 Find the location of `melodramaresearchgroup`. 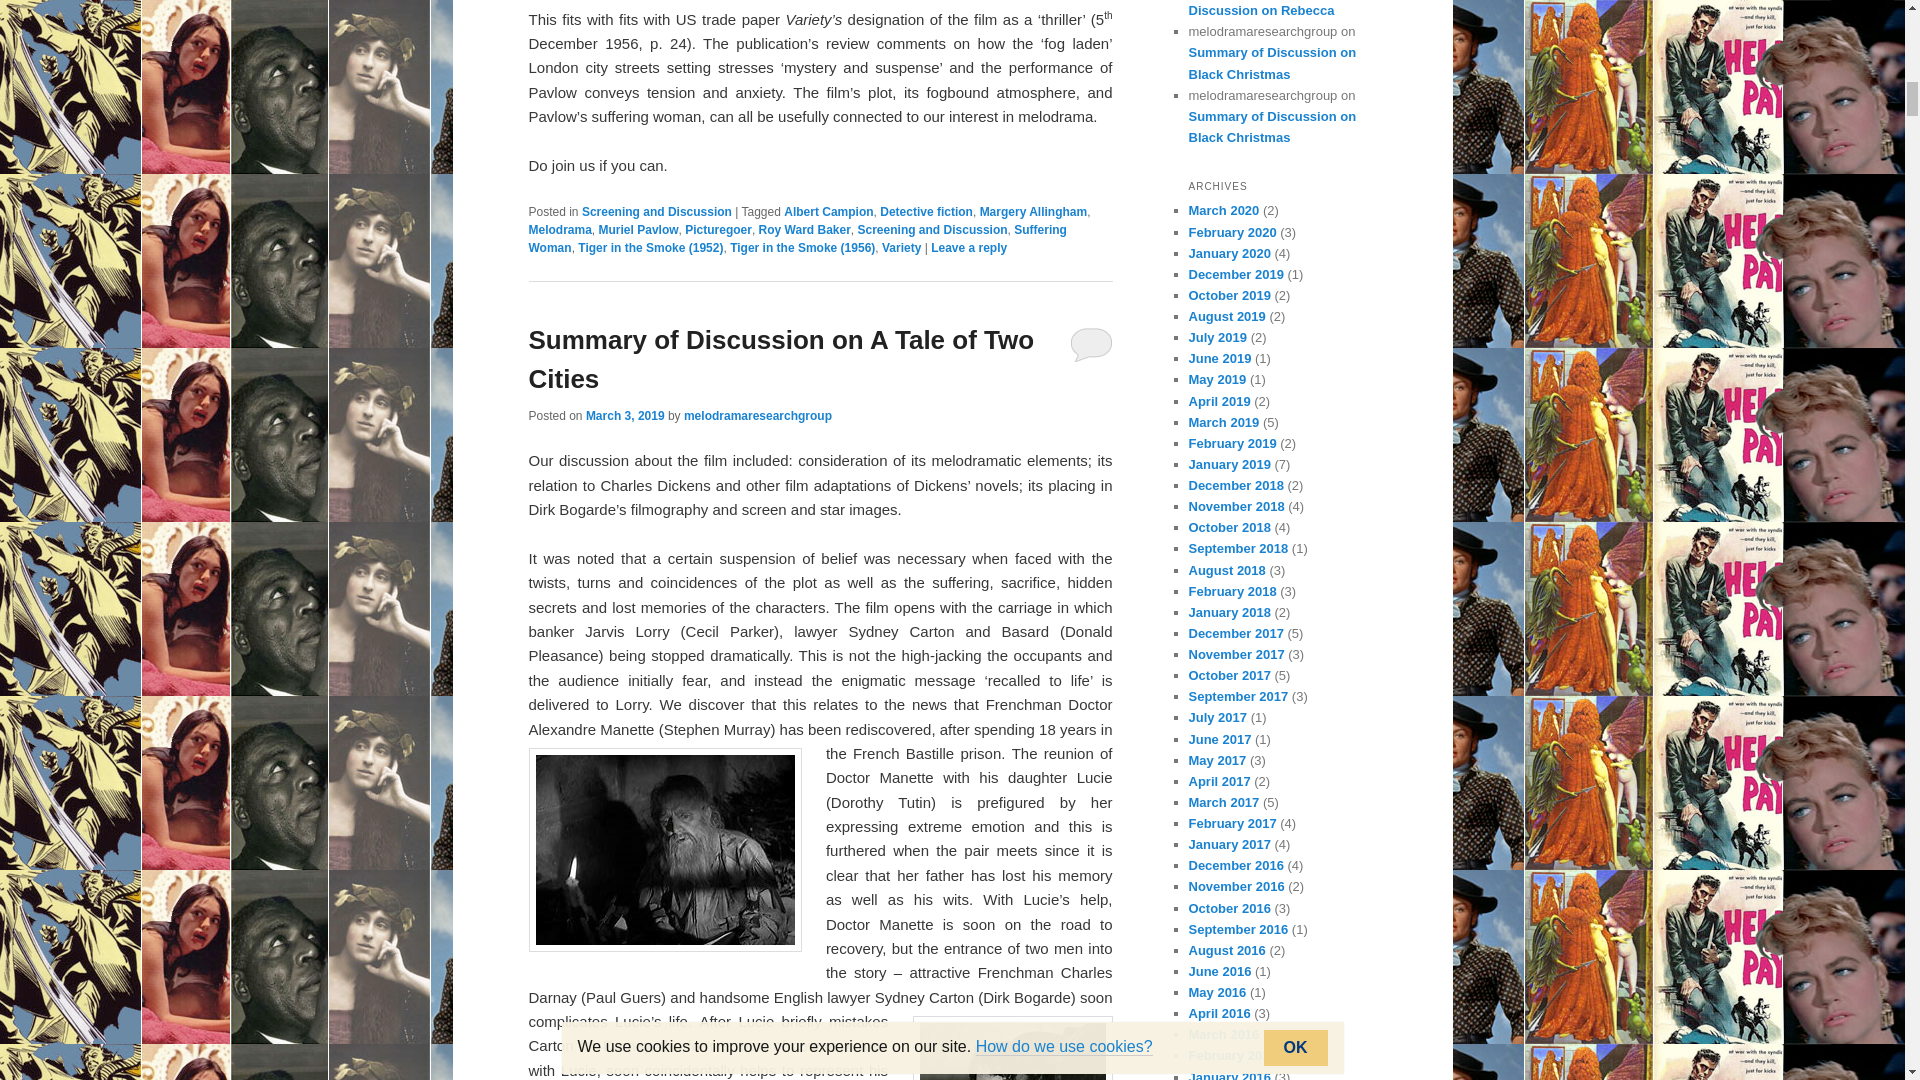

melodramaresearchgroup is located at coordinates (757, 416).